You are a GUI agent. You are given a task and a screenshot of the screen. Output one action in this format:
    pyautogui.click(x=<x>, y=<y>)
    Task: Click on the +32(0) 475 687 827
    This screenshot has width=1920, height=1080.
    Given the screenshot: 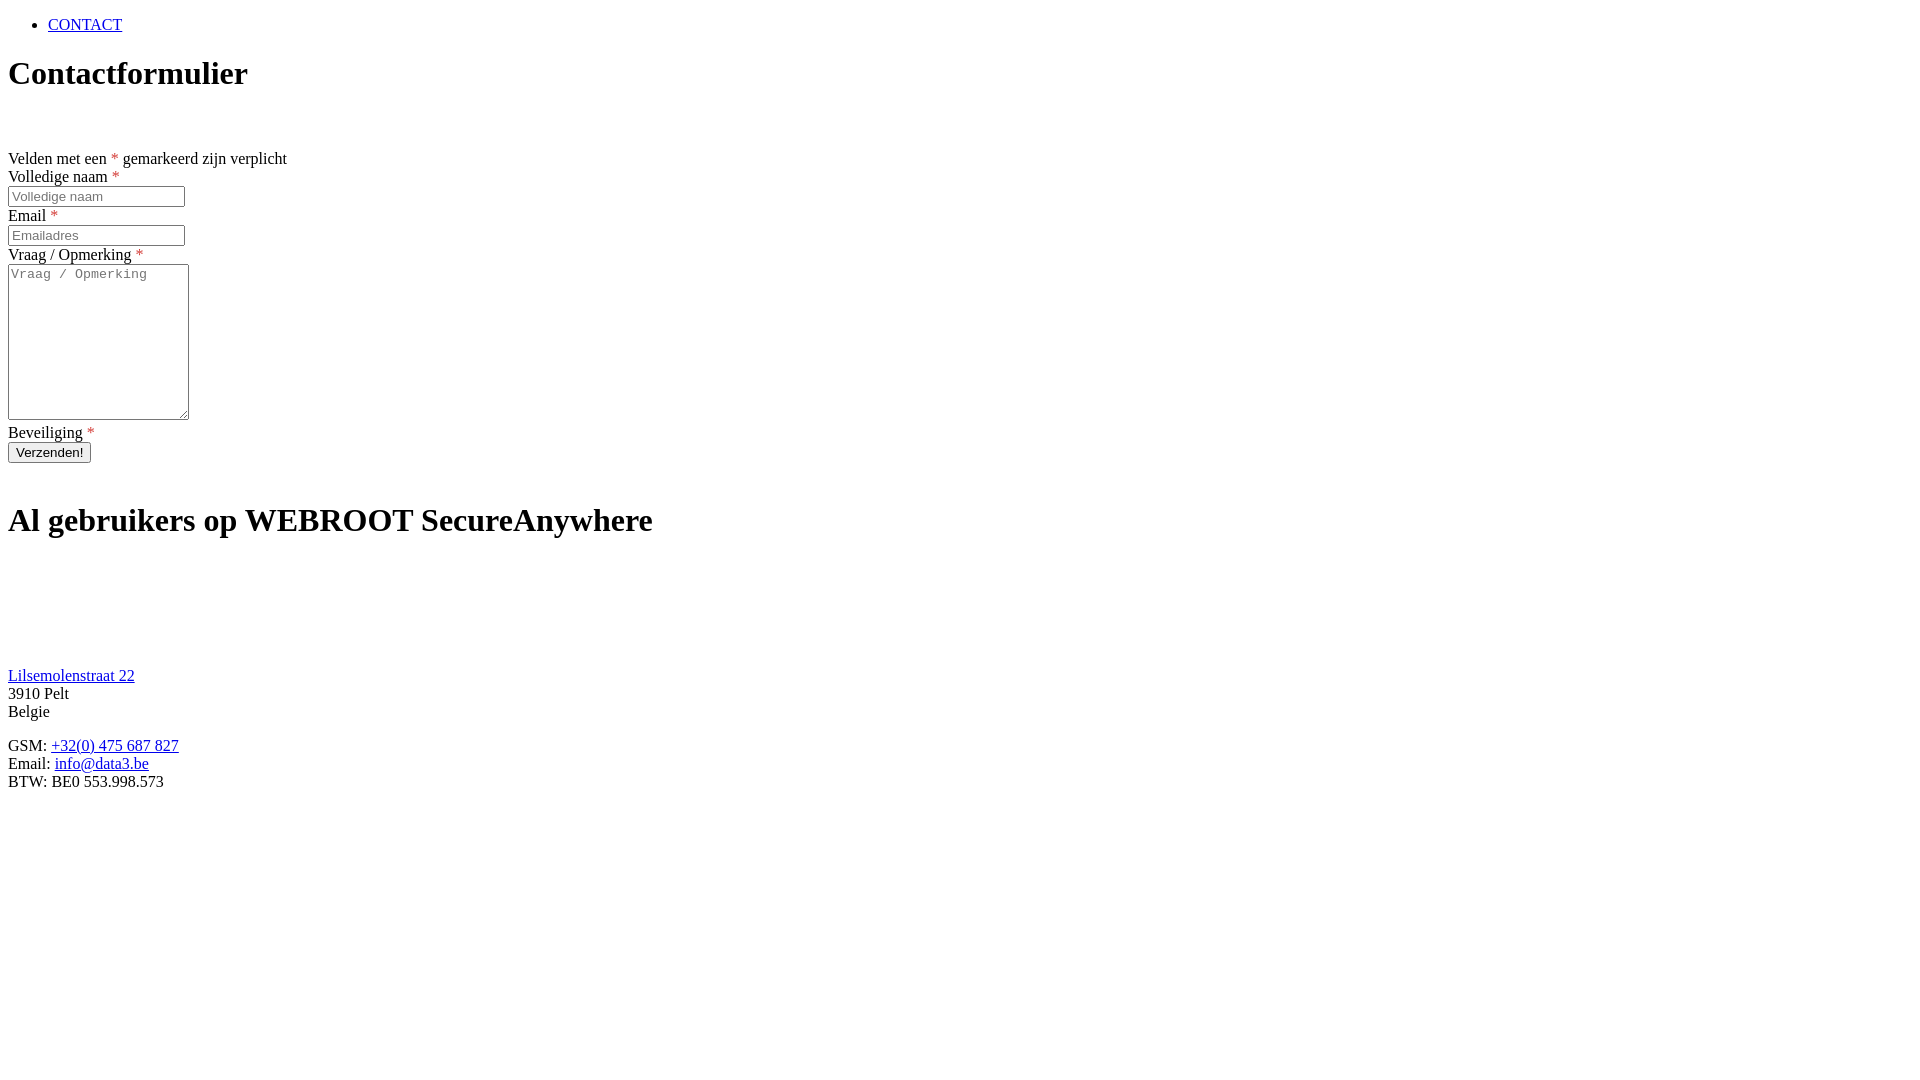 What is the action you would take?
    pyautogui.click(x=115, y=746)
    